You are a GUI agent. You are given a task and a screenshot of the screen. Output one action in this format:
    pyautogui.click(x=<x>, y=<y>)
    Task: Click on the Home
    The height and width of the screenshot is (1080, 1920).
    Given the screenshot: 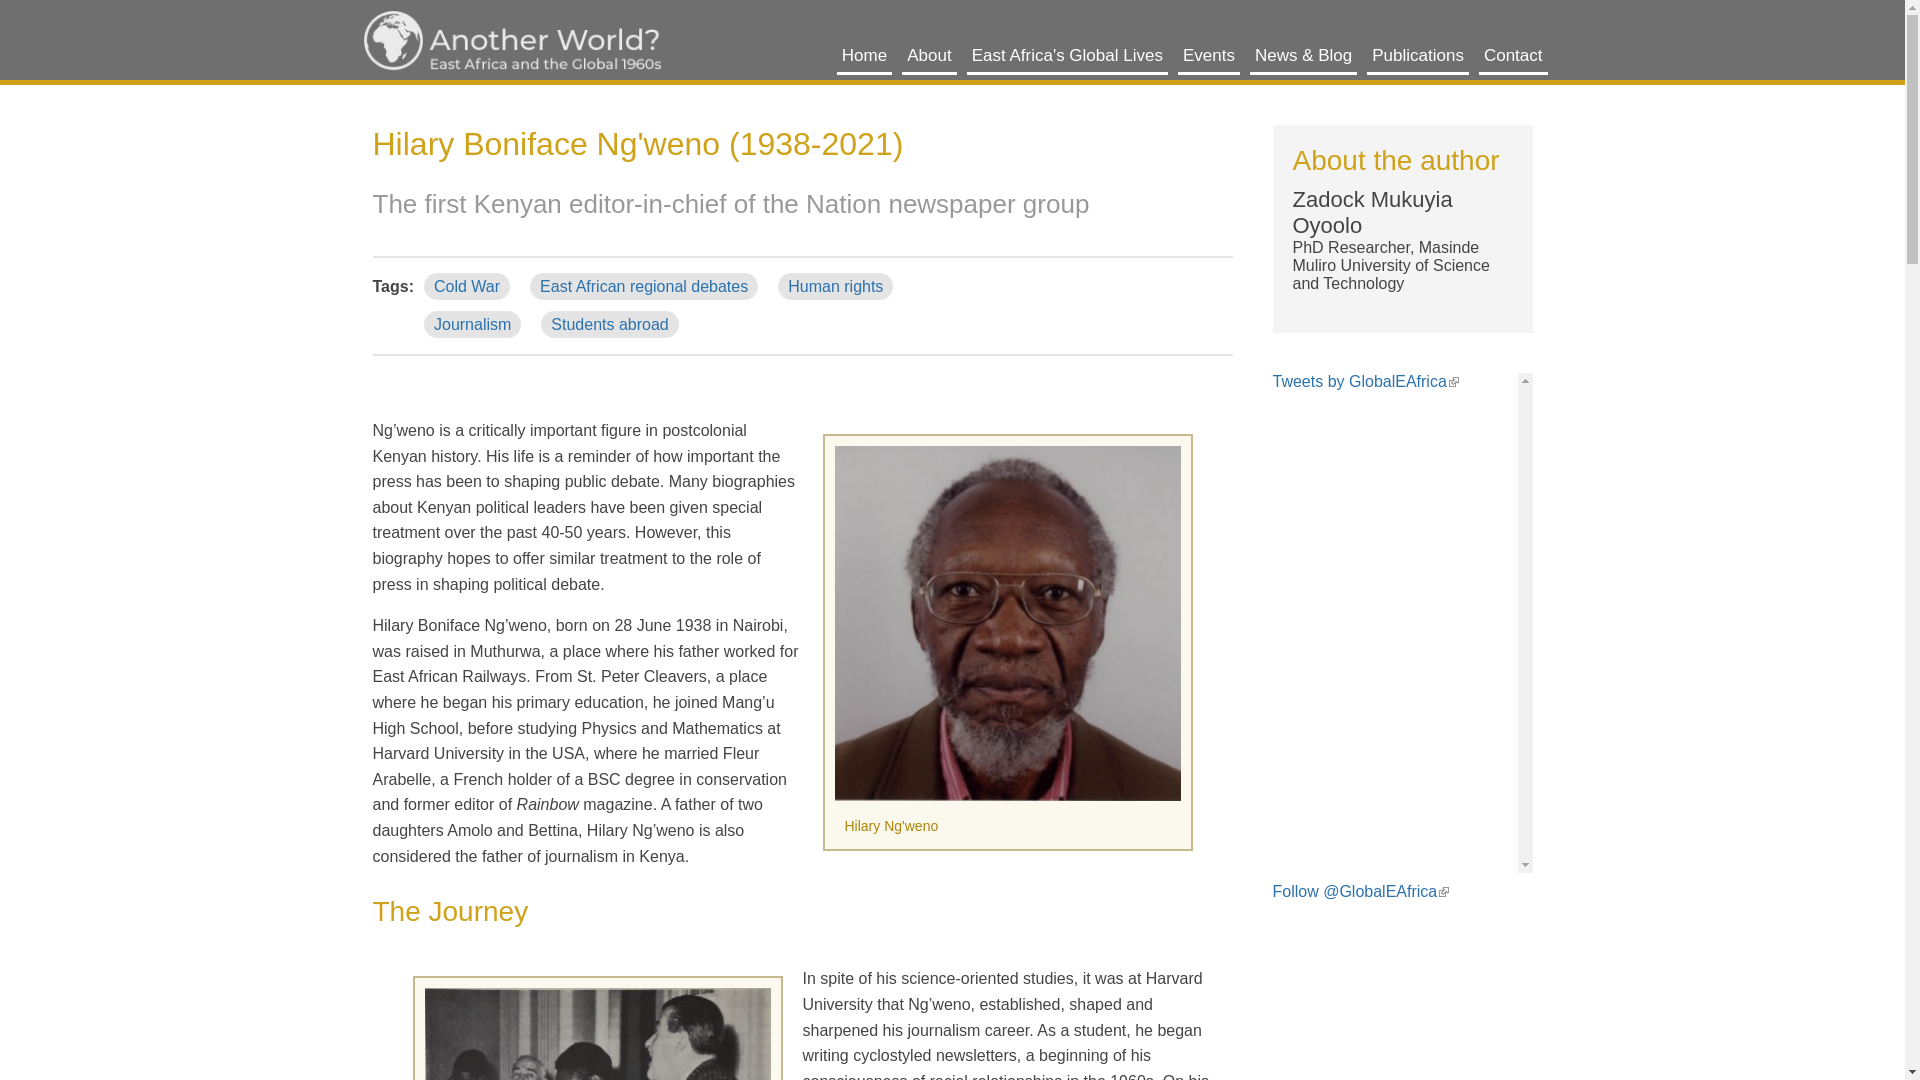 What is the action you would take?
    pyautogui.click(x=512, y=42)
    